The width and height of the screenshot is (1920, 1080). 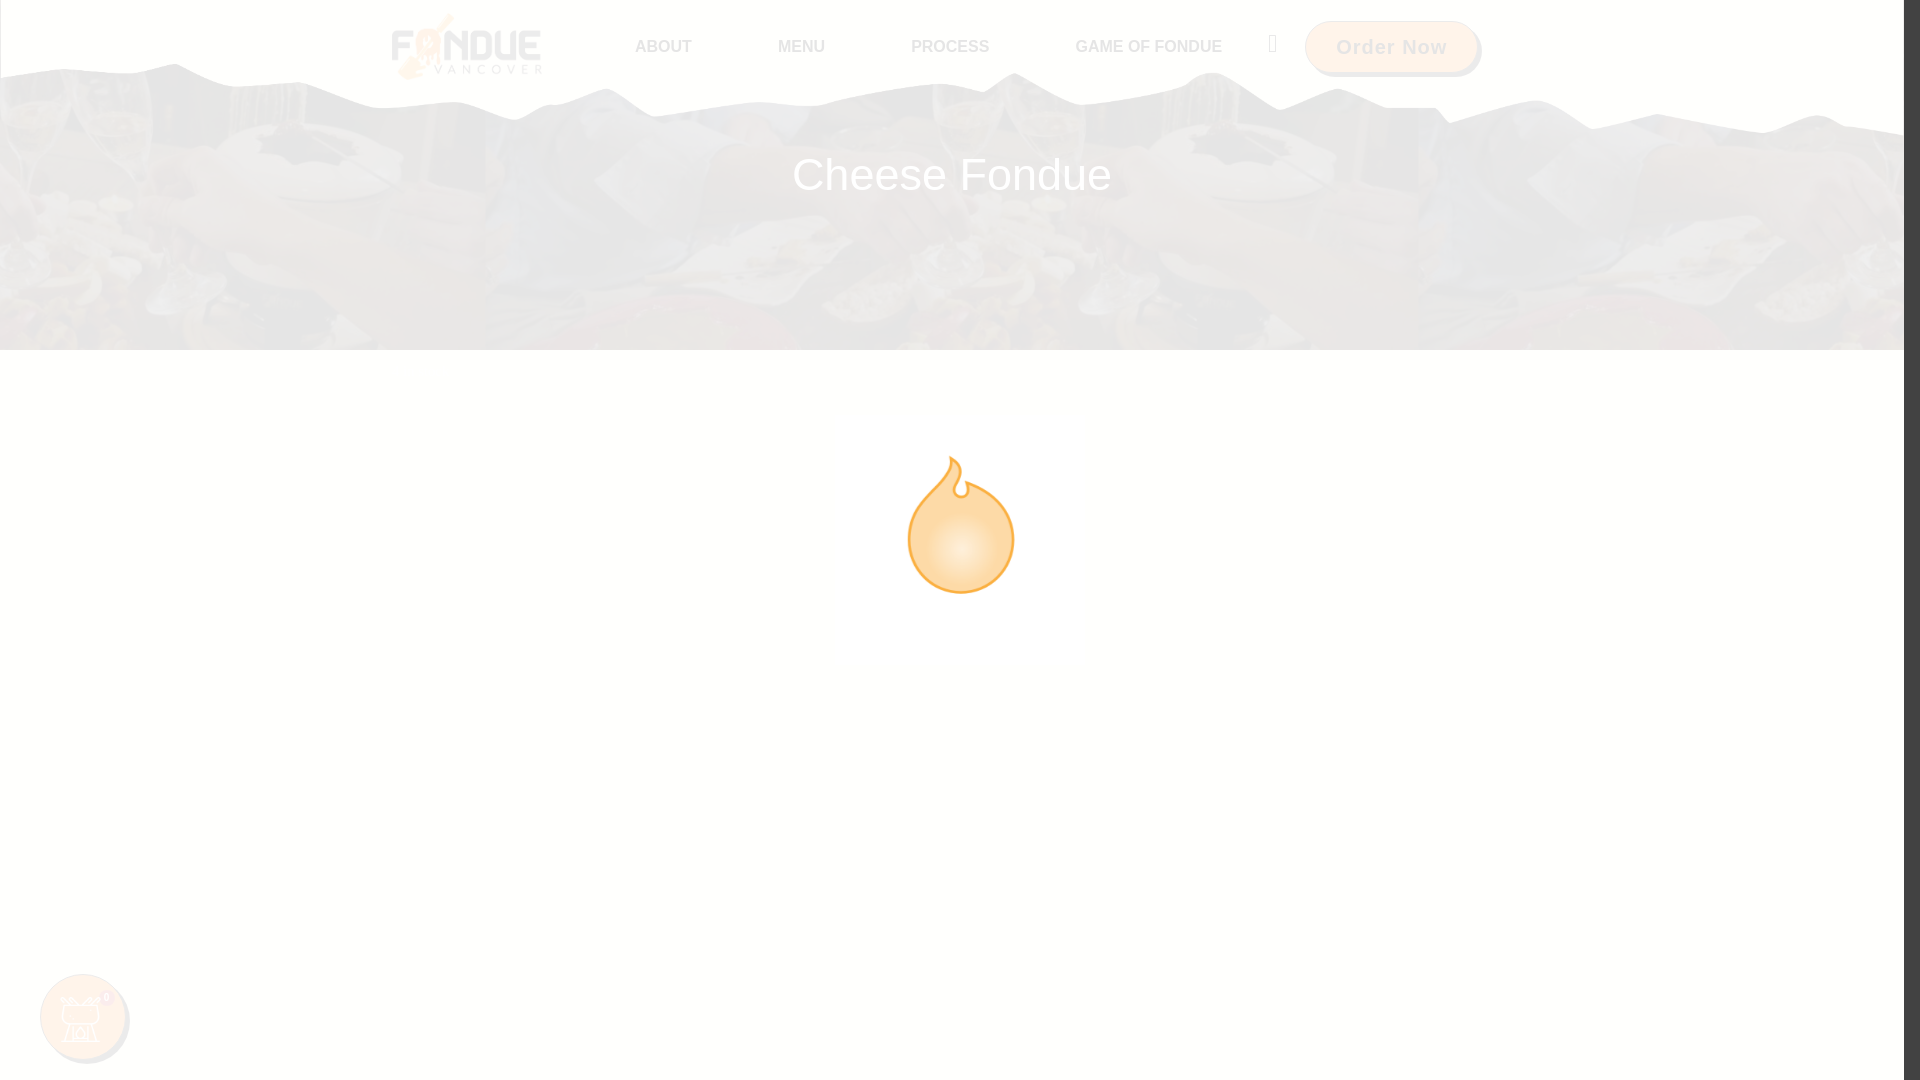 I want to click on ABOUT, so click(x=663, y=46).